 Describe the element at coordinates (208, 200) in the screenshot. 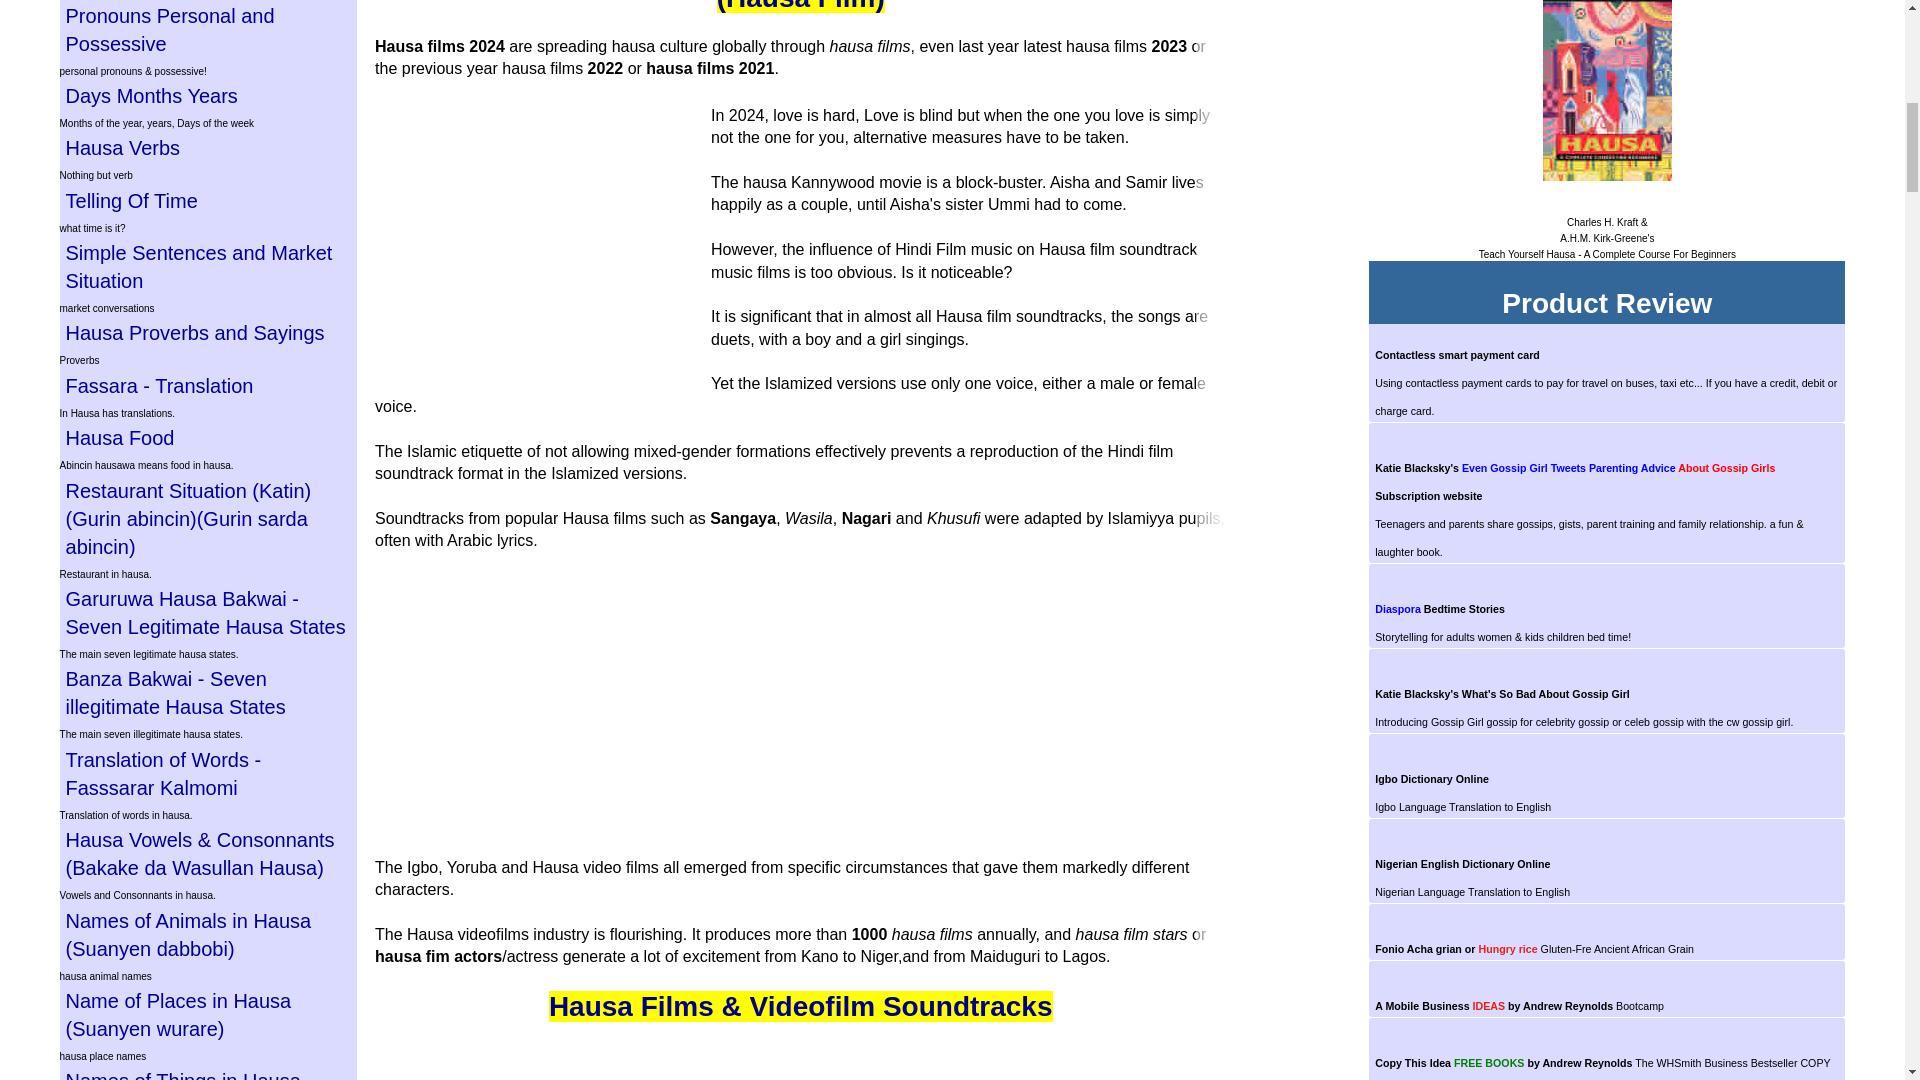

I see `Telling Of Time` at that location.